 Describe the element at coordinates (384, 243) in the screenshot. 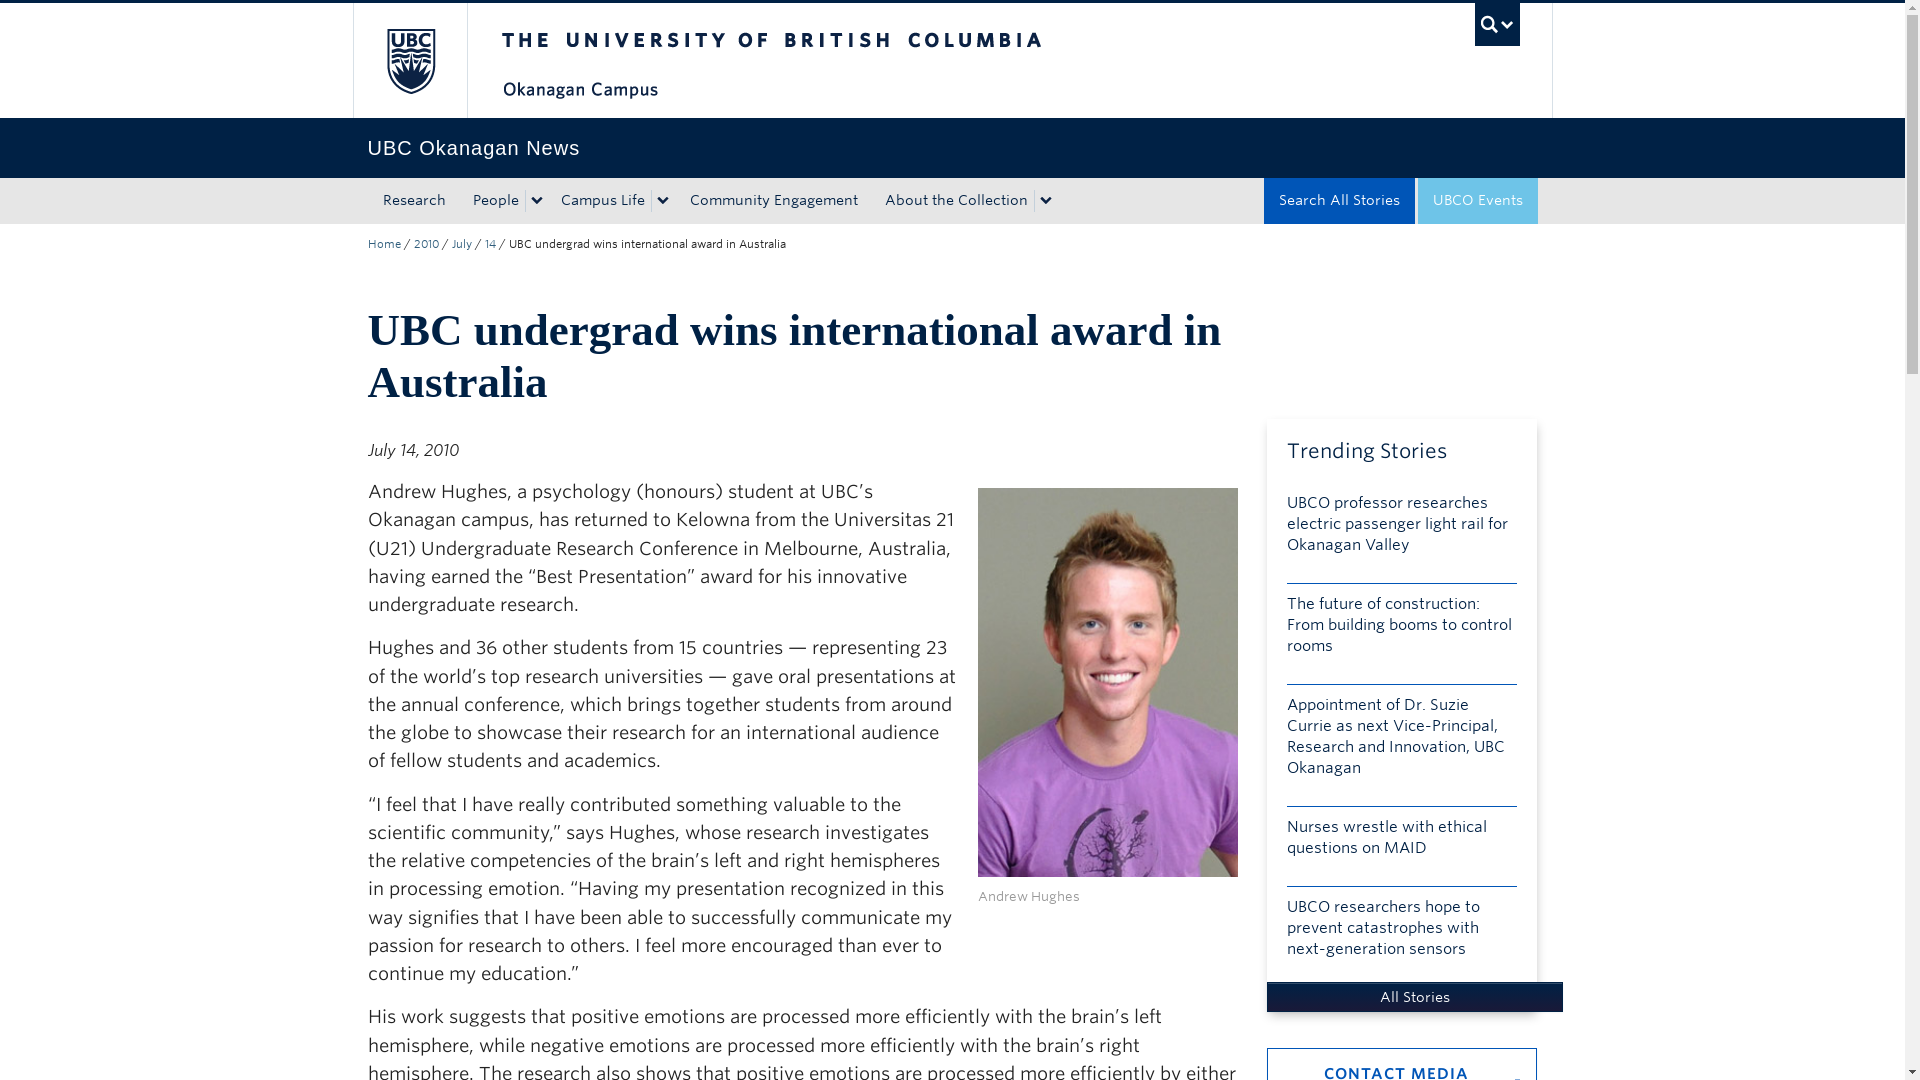

I see `Home` at that location.